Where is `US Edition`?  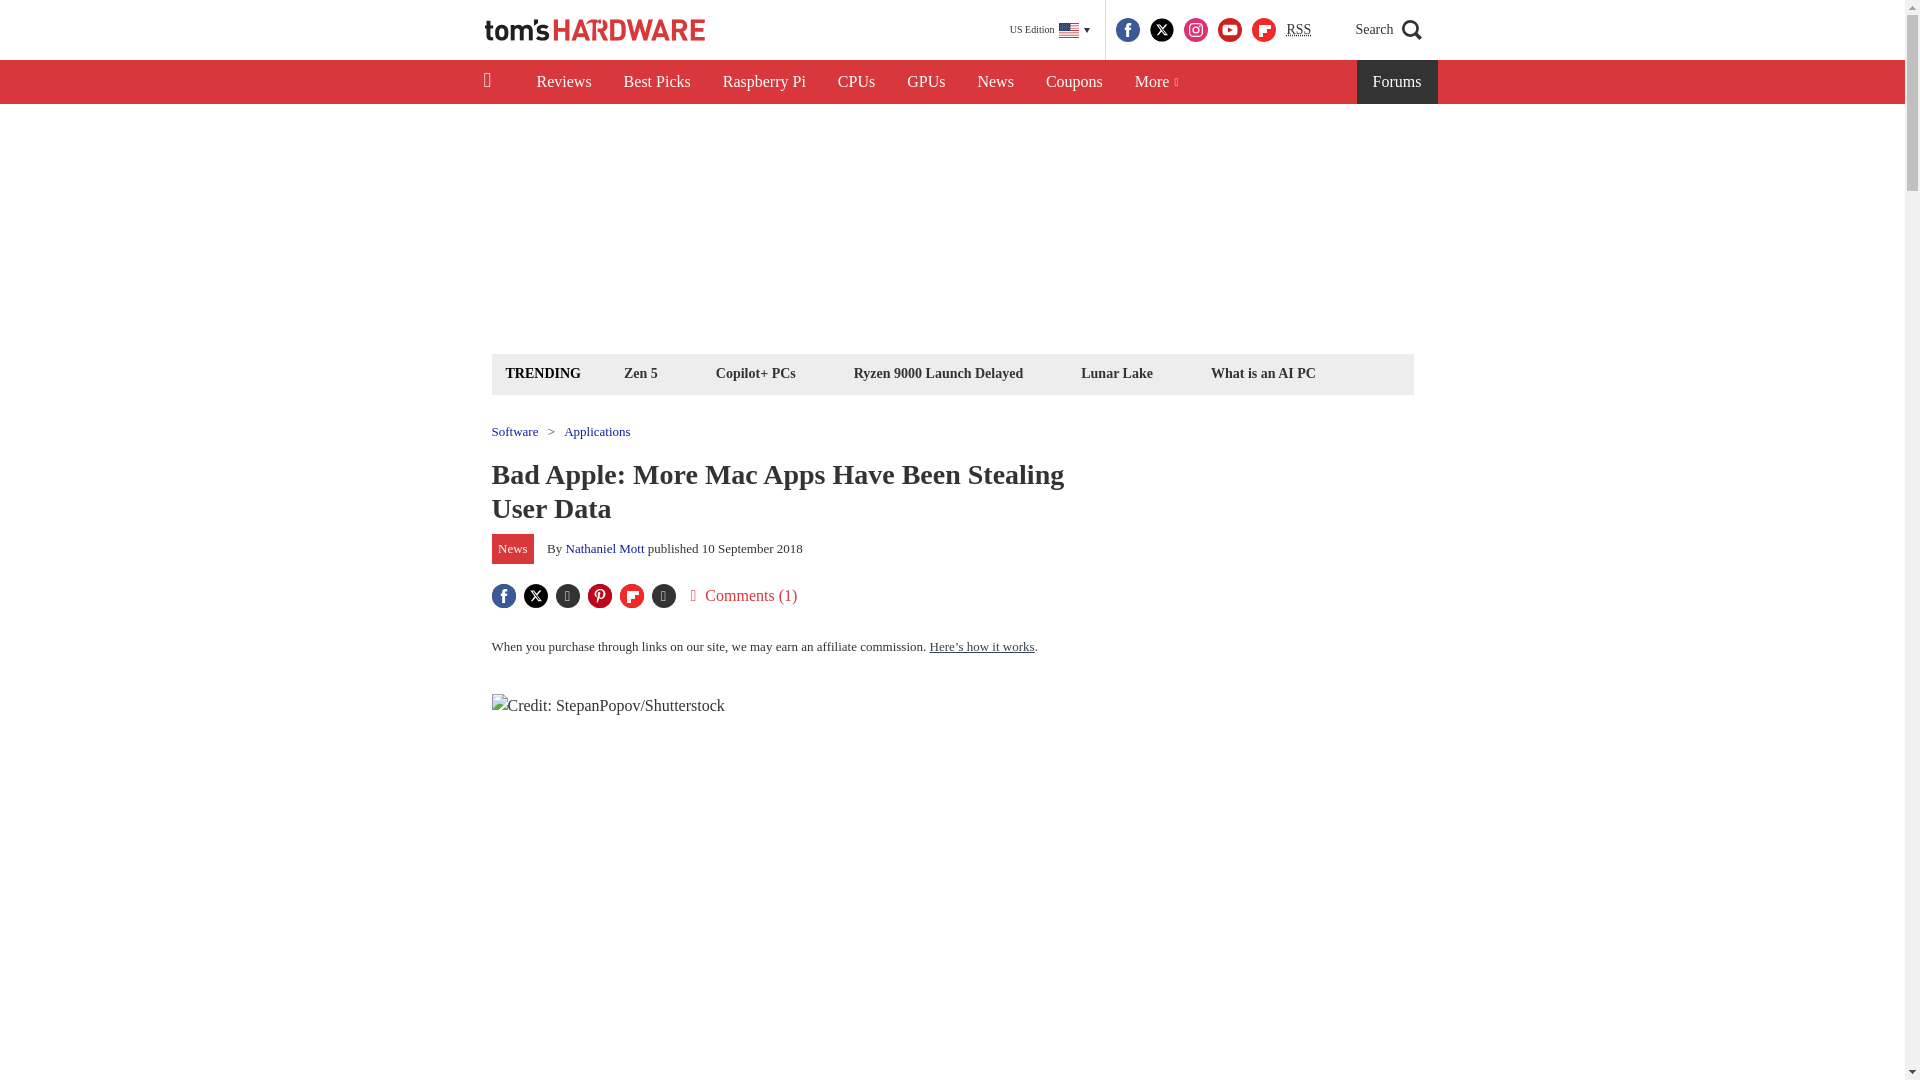 US Edition is located at coordinates (1050, 30).